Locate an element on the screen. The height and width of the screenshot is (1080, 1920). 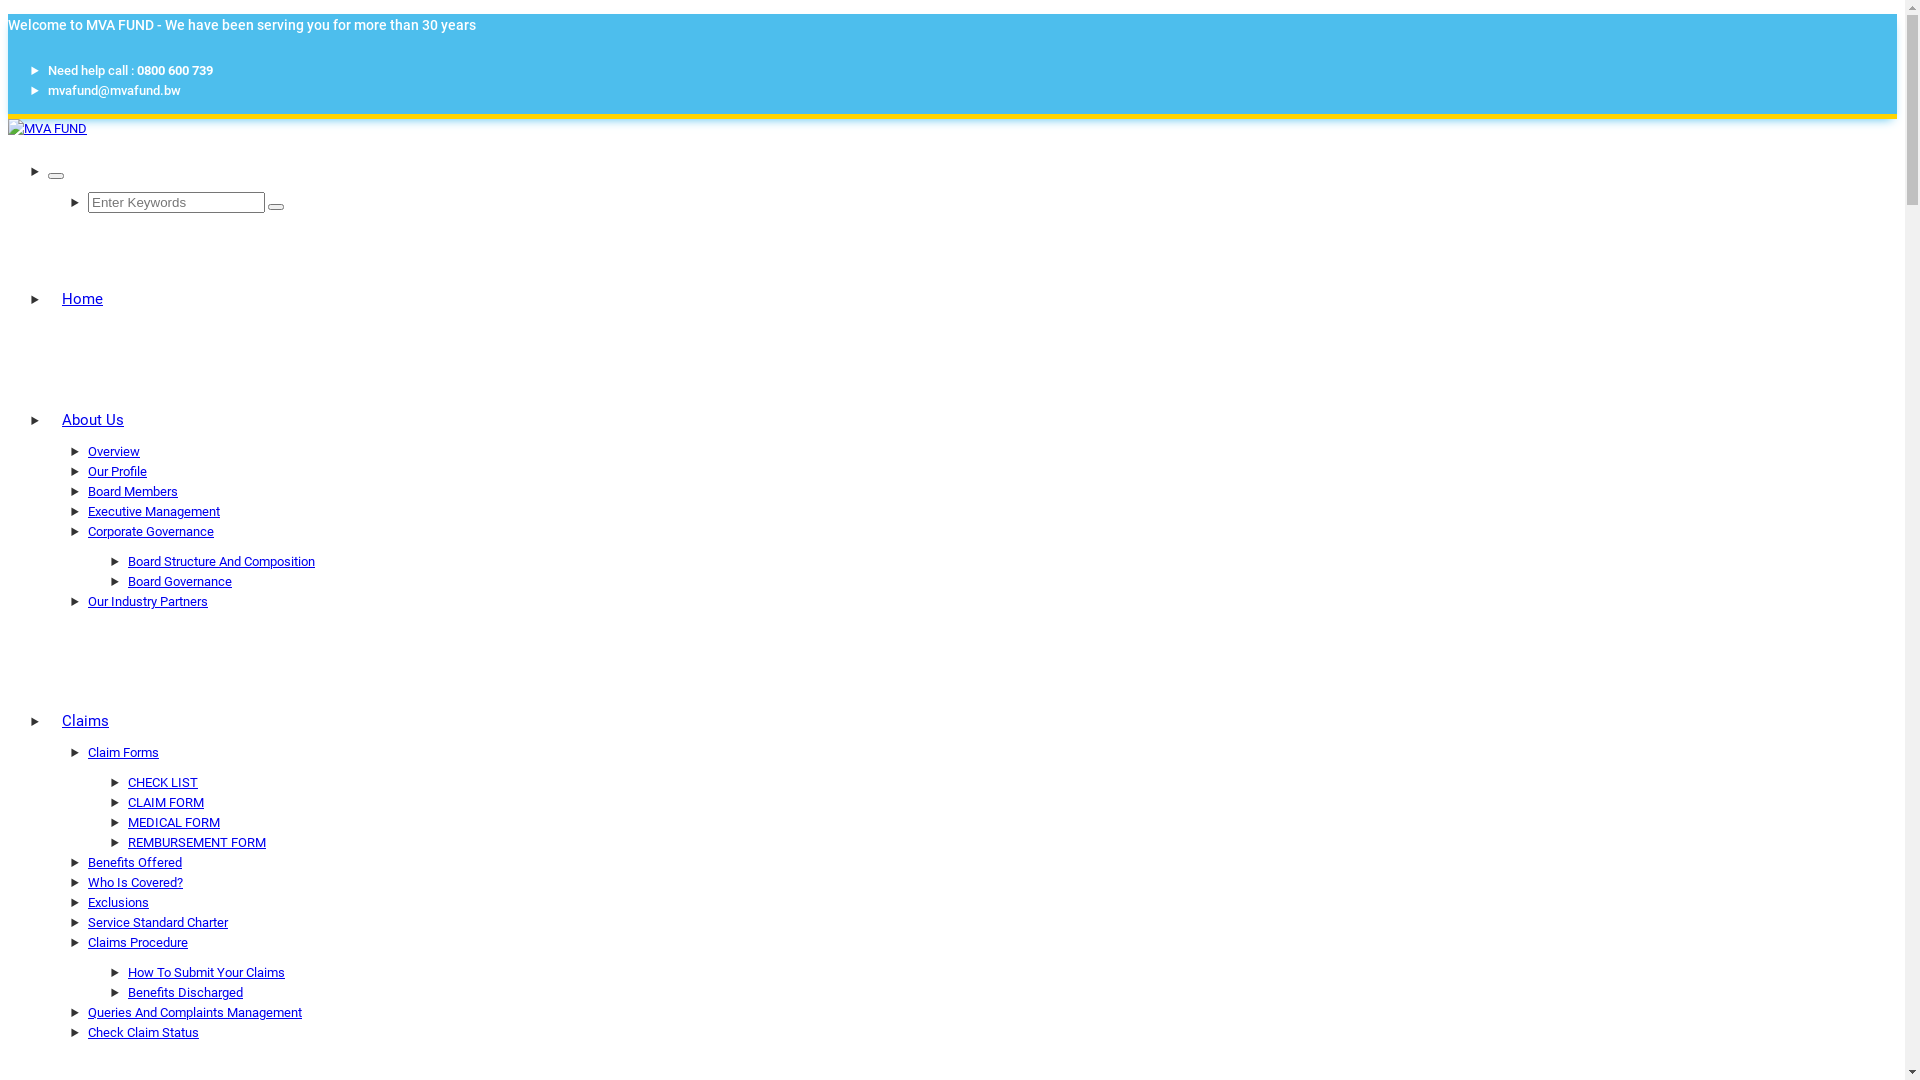
Board Governance is located at coordinates (180, 582).